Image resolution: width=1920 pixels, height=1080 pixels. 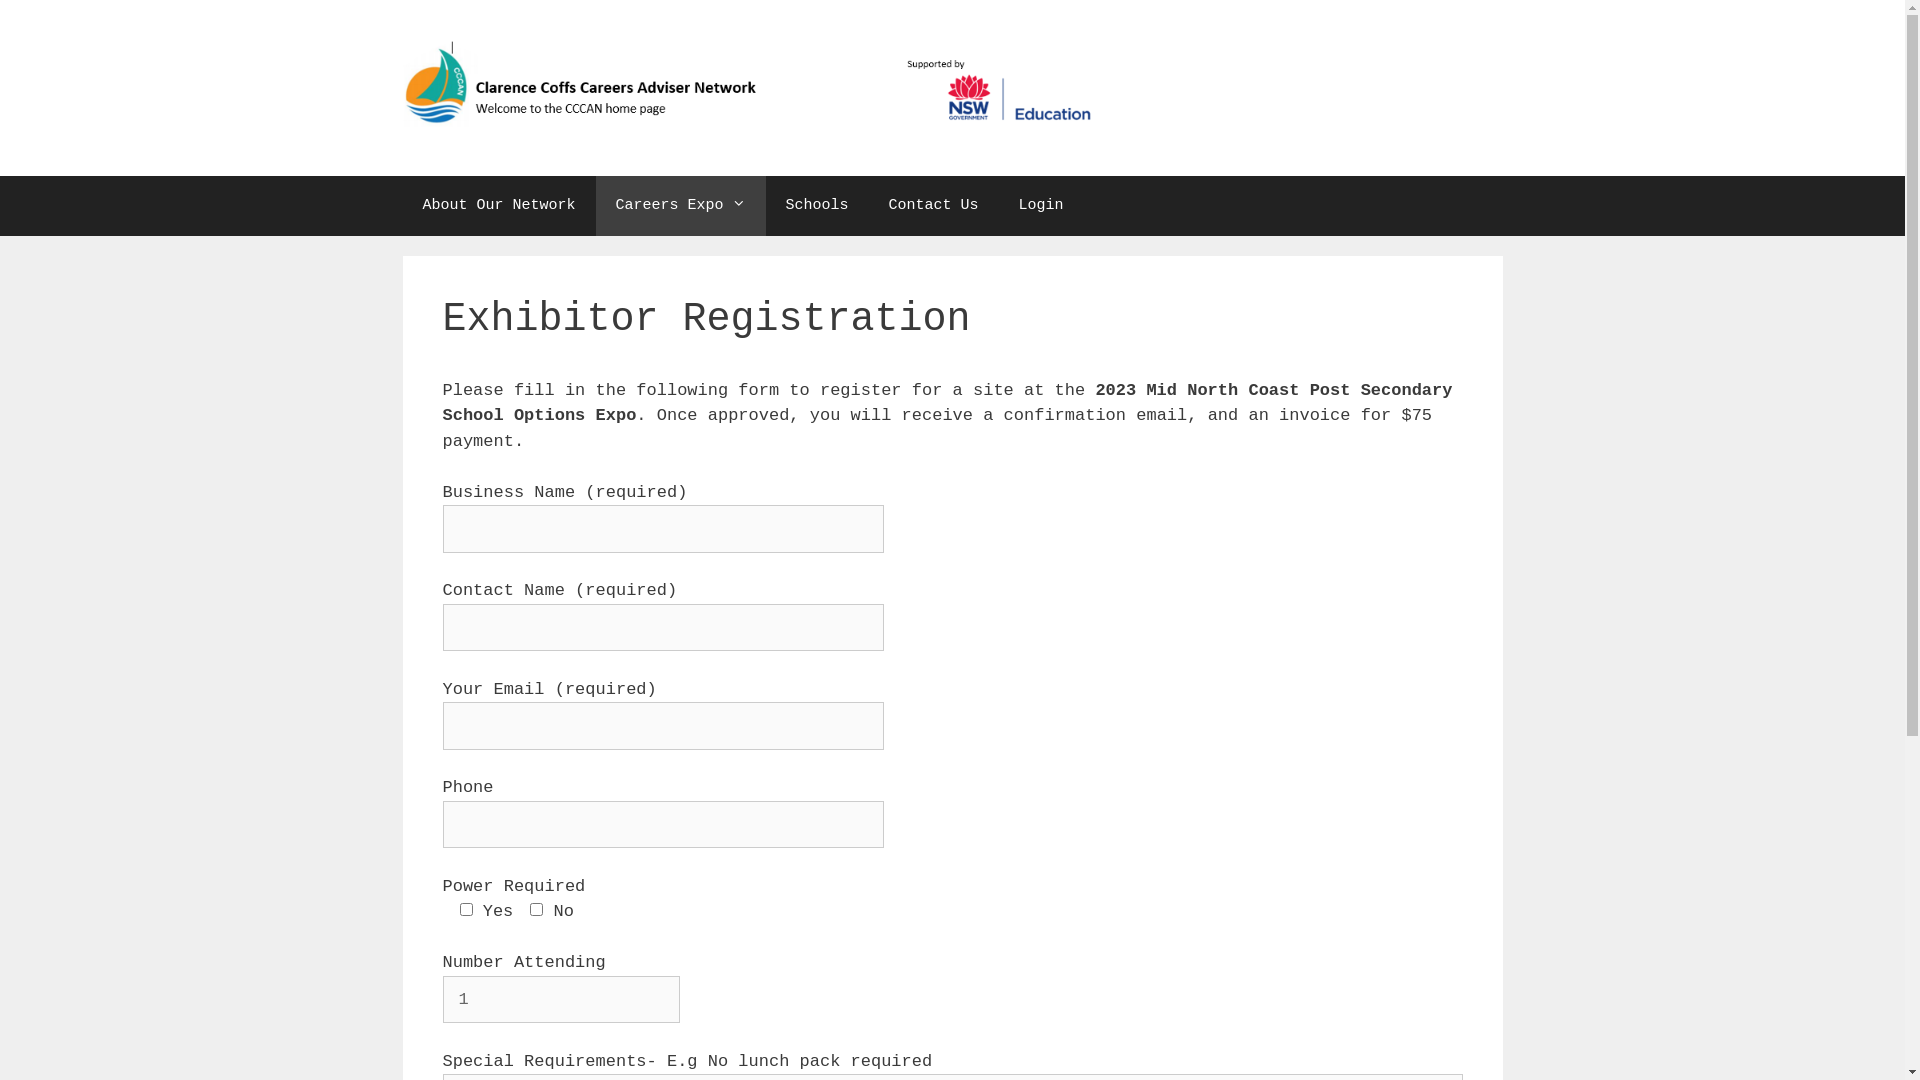 What do you see at coordinates (681, 206) in the screenshot?
I see `Careers Expo` at bounding box center [681, 206].